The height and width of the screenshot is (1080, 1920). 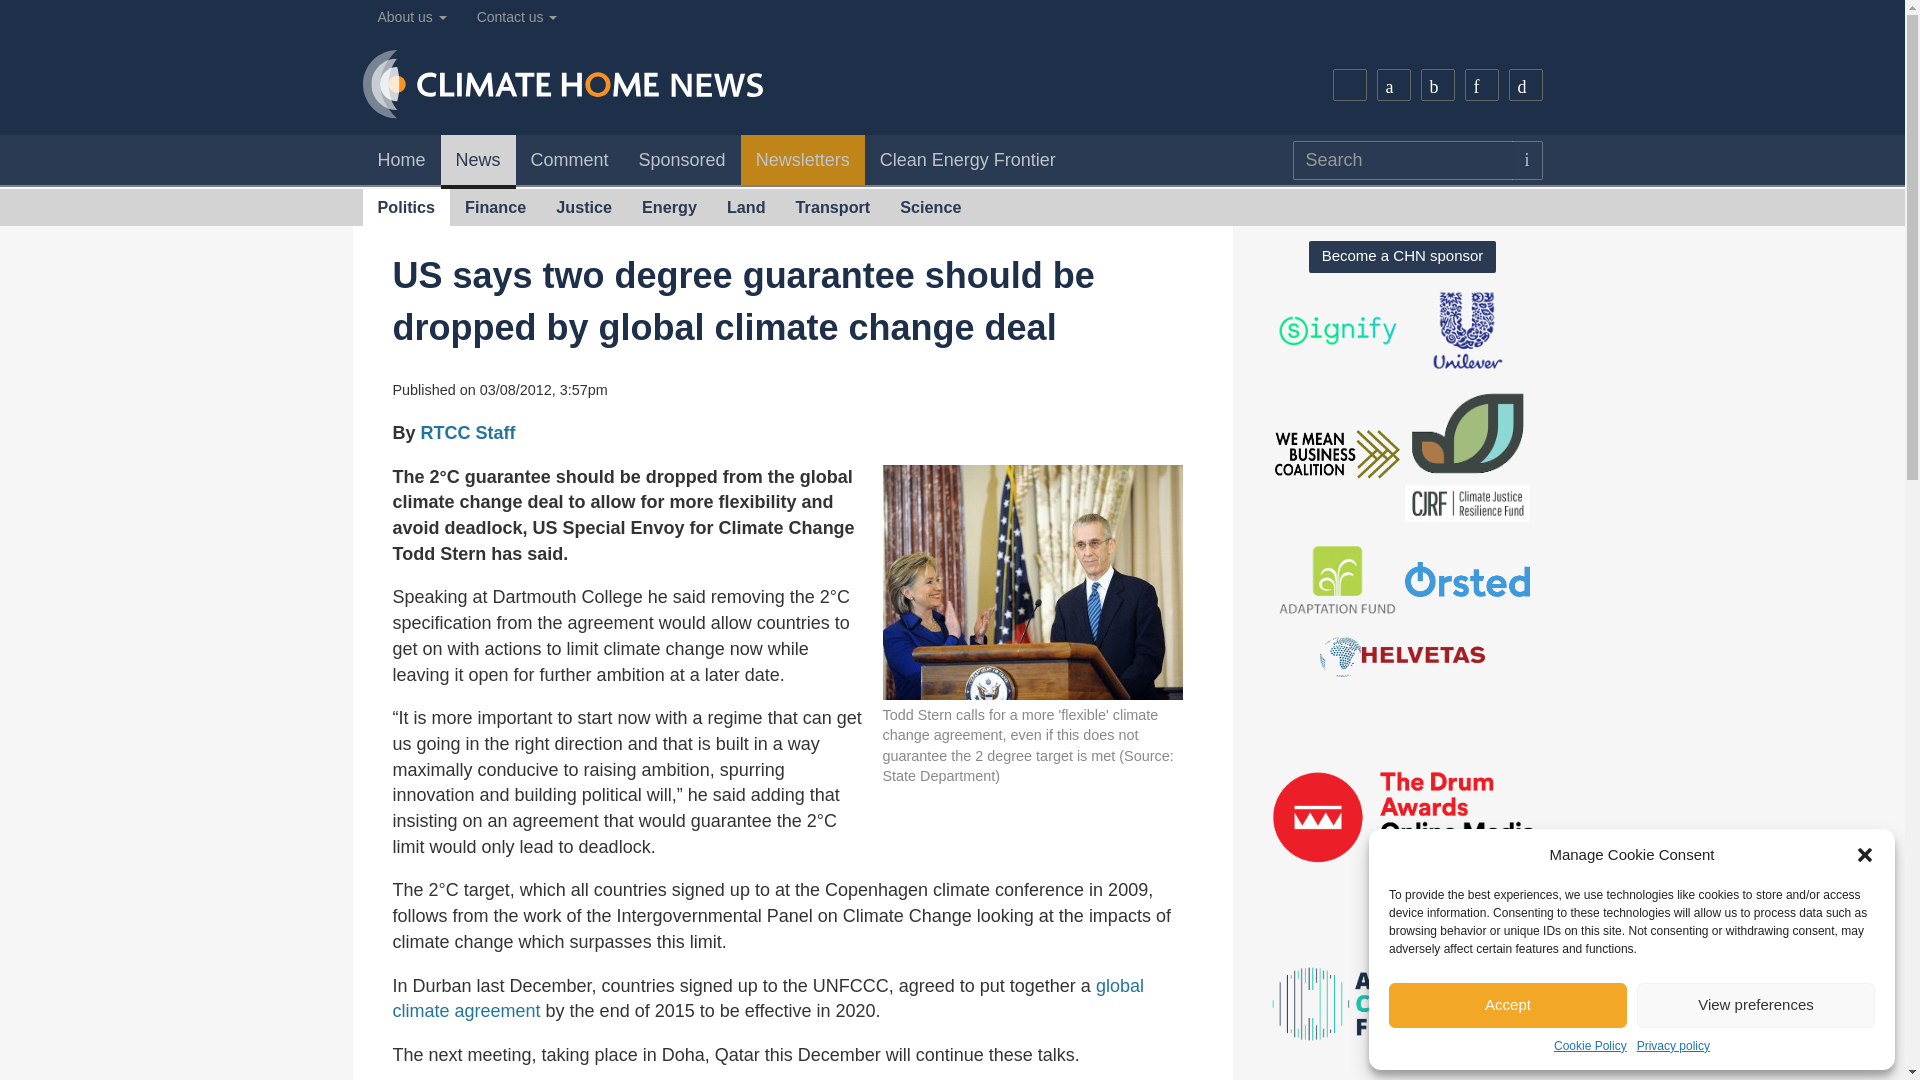 I want to click on Accept, so click(x=1507, y=1005).